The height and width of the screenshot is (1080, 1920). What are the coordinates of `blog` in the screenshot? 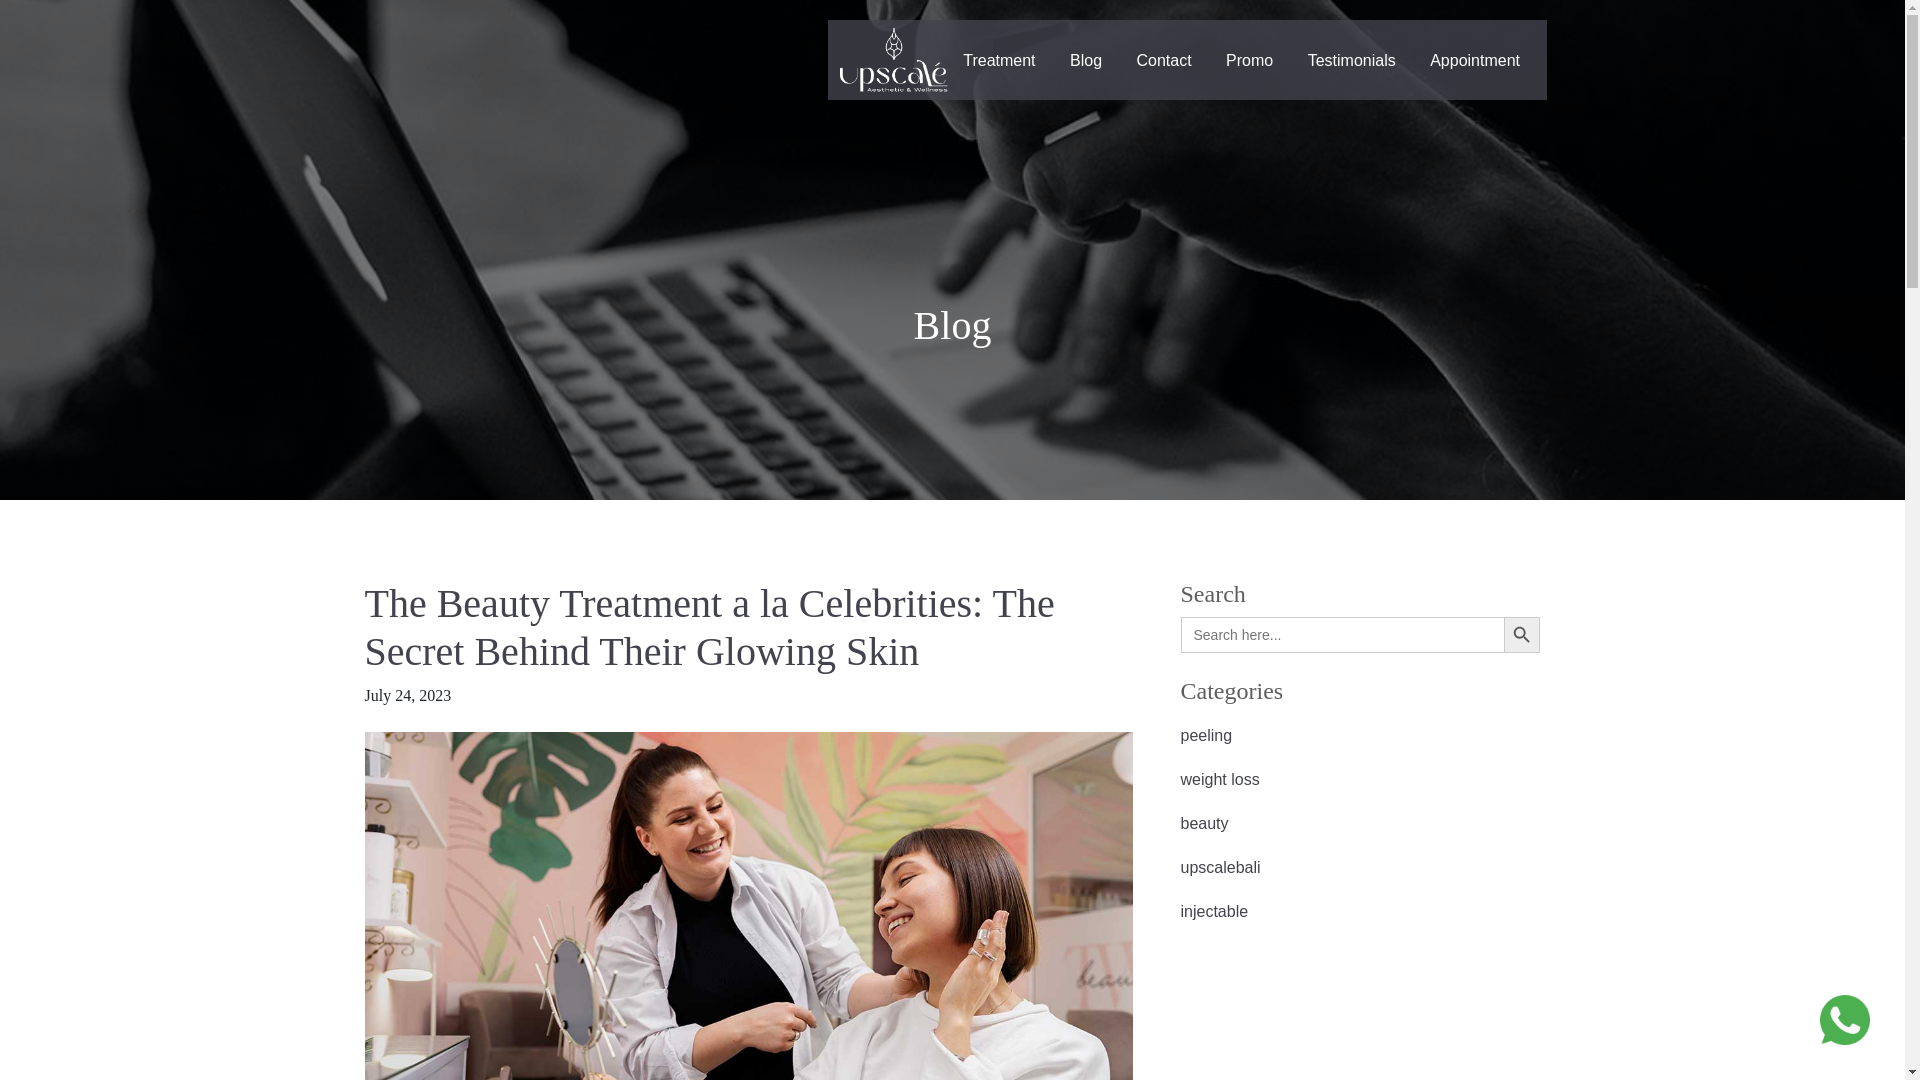 It's located at (1086, 60).